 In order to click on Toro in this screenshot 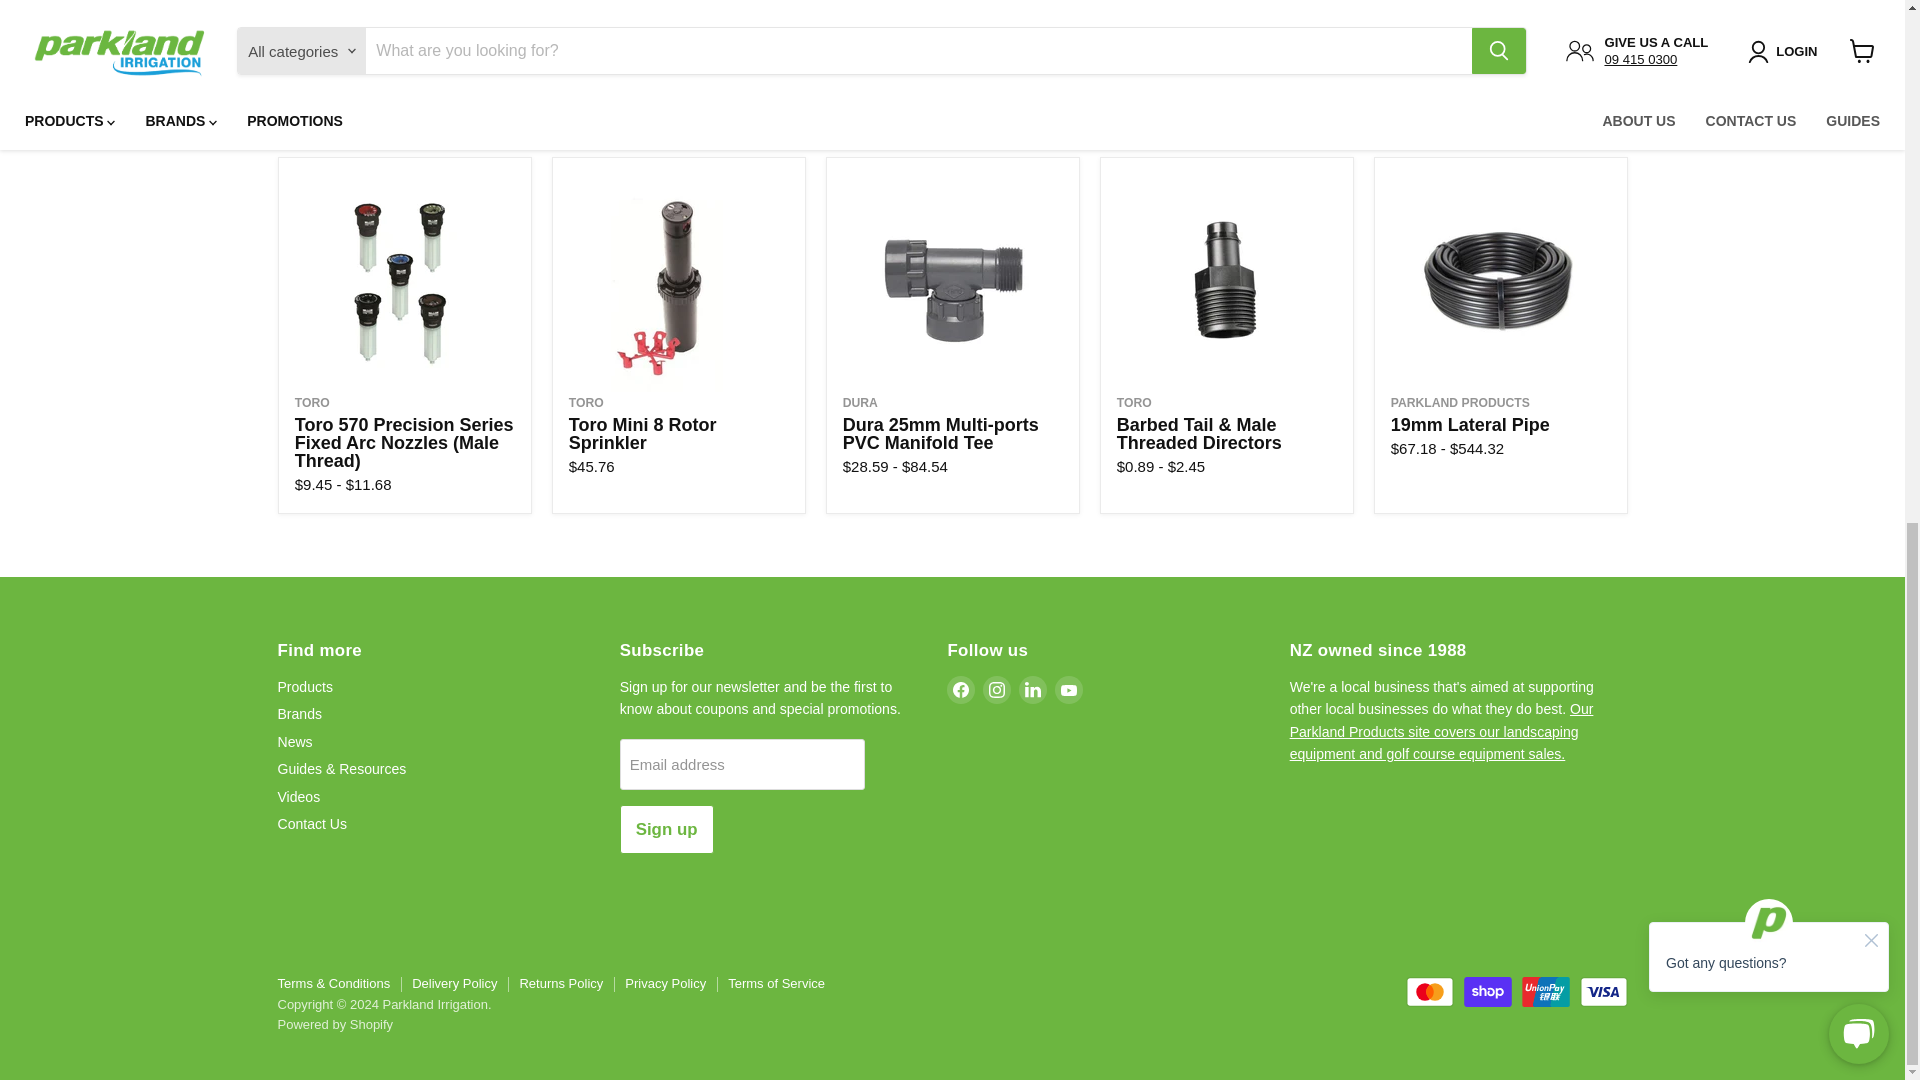, I will do `click(1134, 403)`.